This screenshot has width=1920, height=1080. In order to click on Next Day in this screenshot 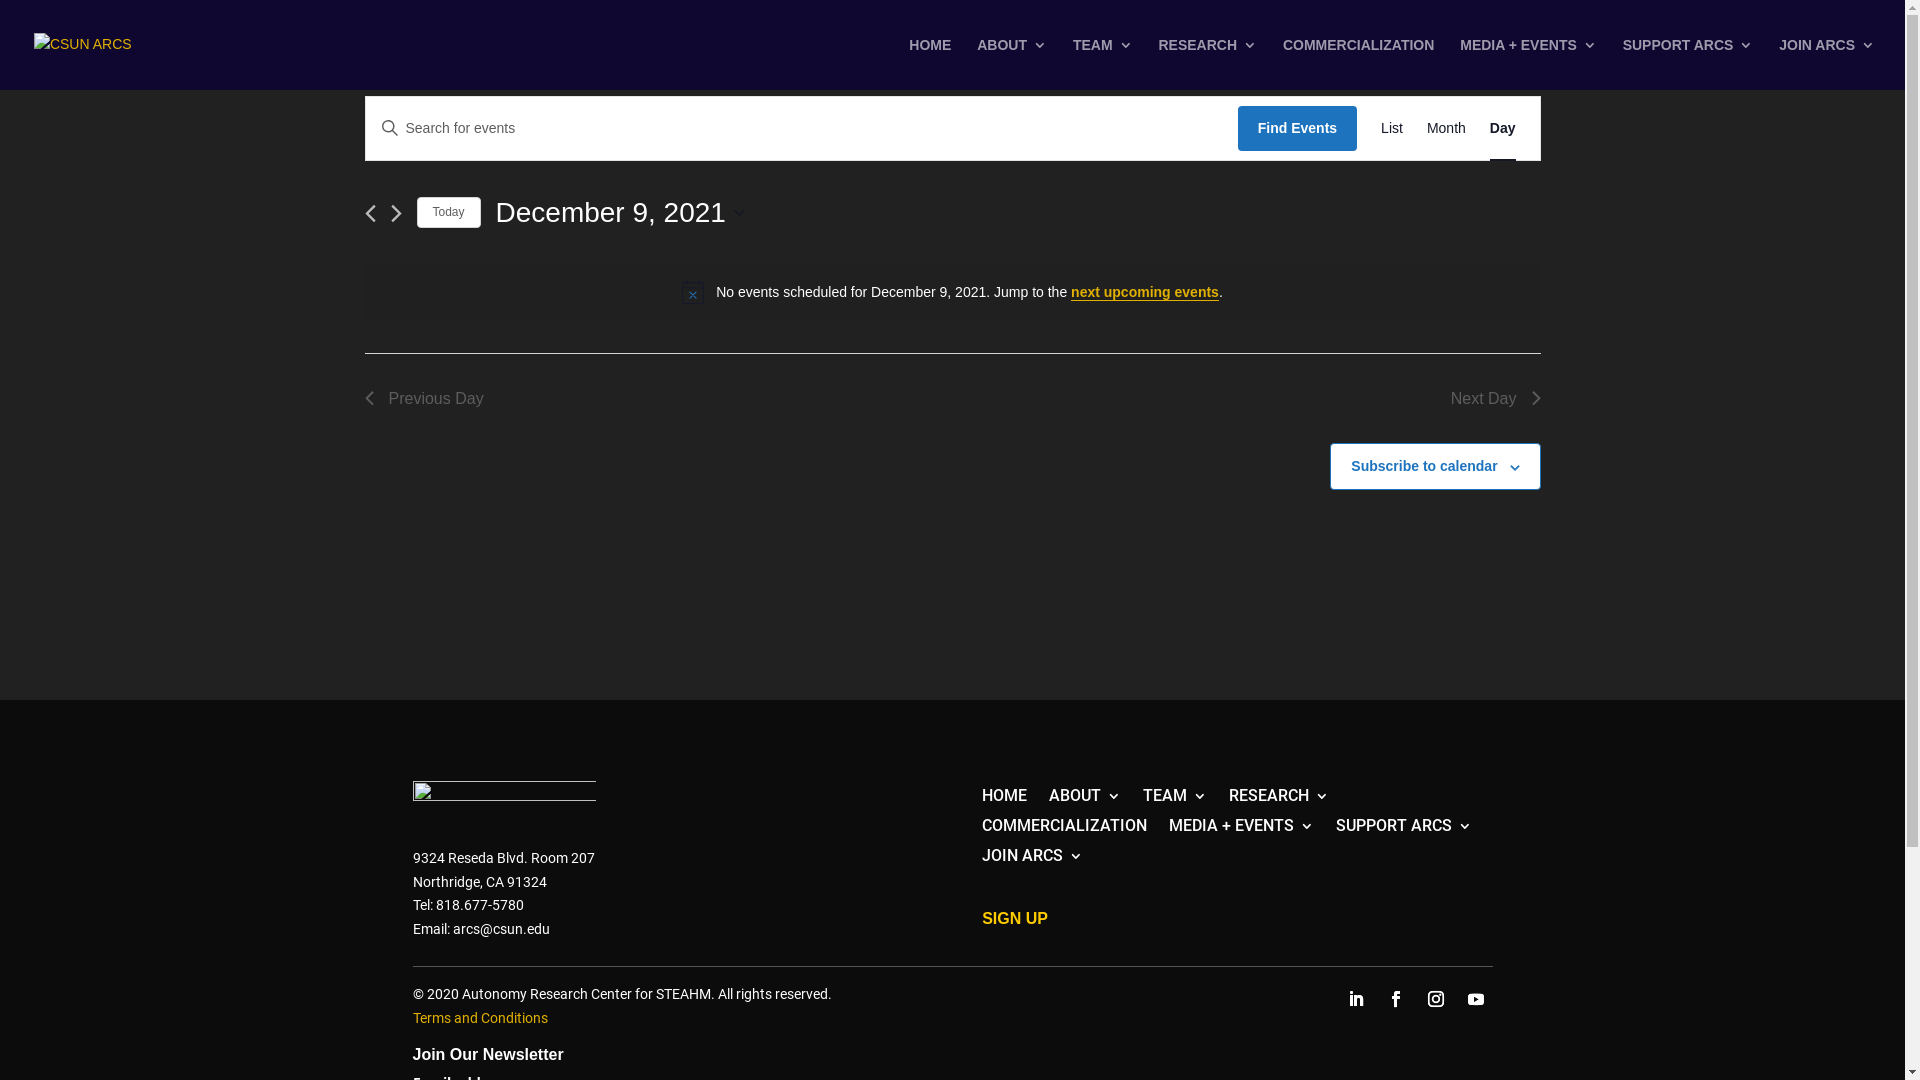, I will do `click(1496, 399)`.